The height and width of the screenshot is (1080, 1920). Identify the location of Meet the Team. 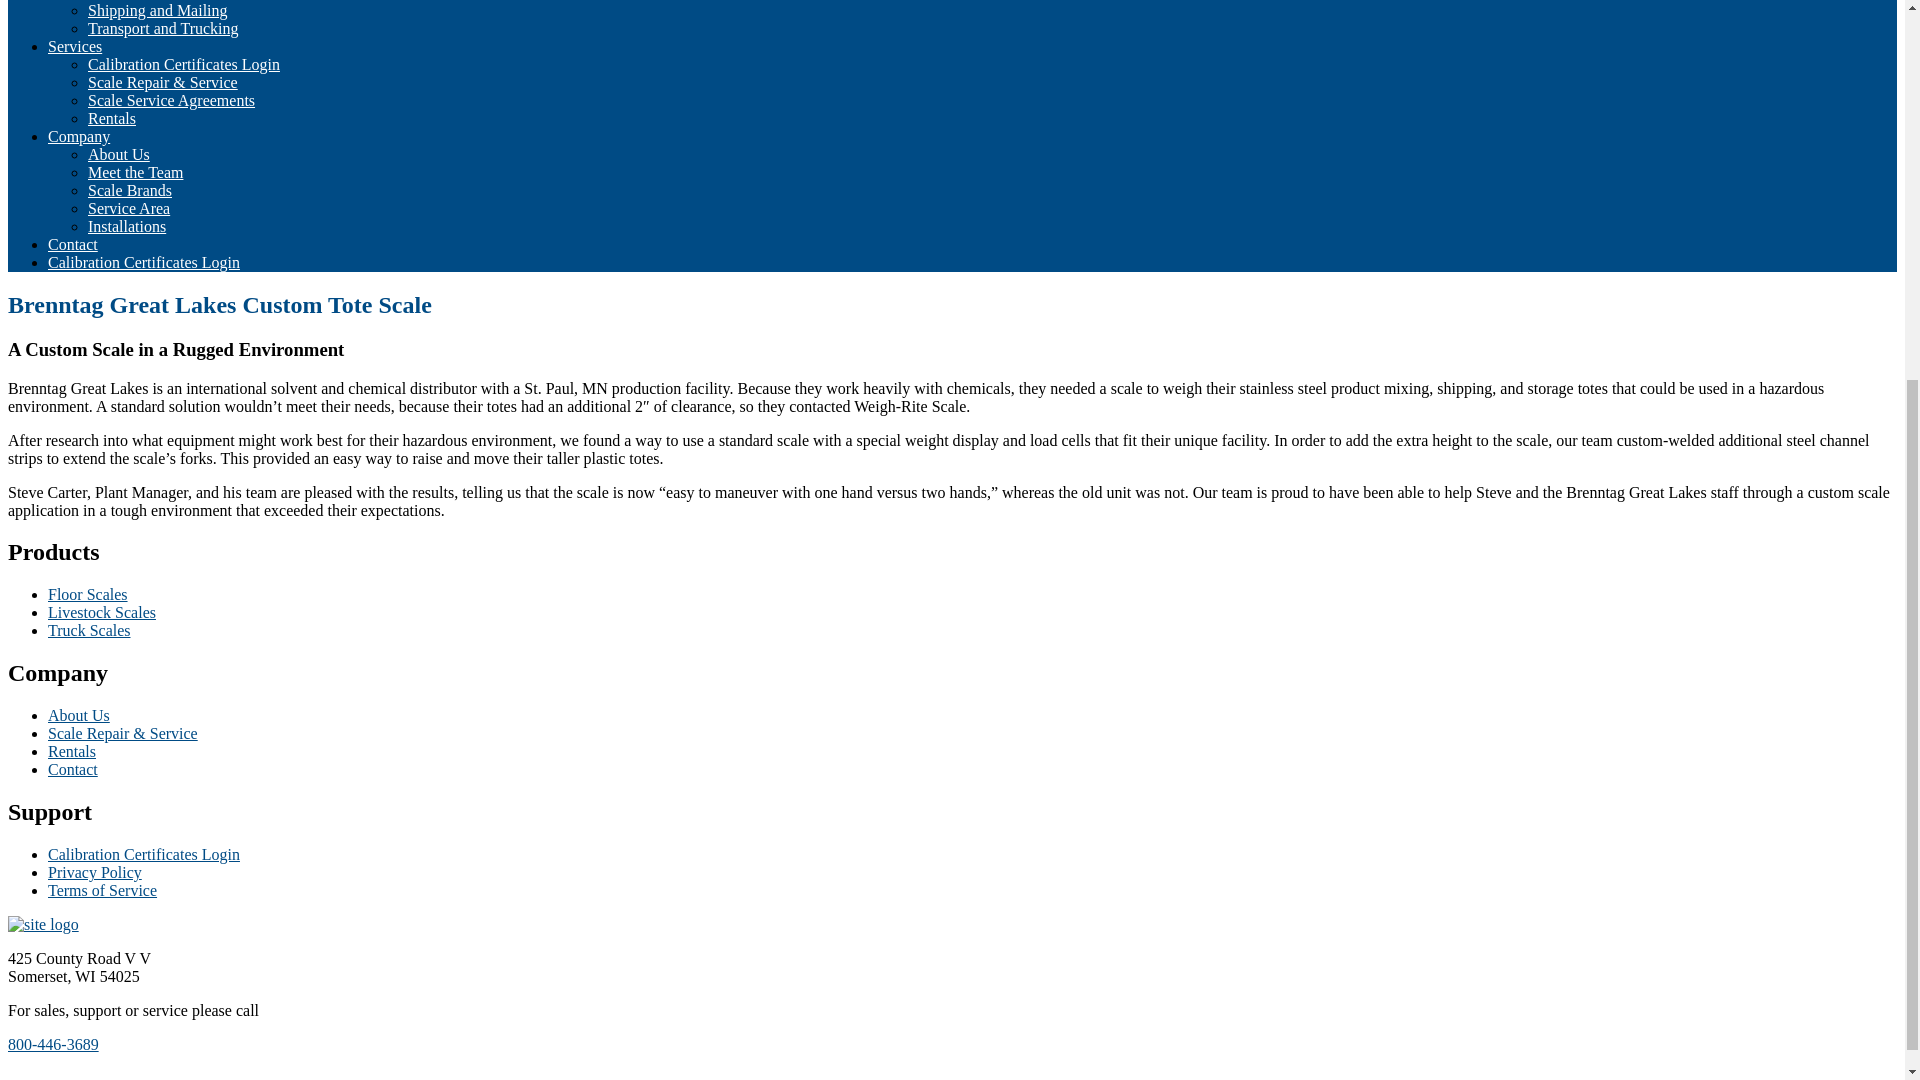
(135, 172).